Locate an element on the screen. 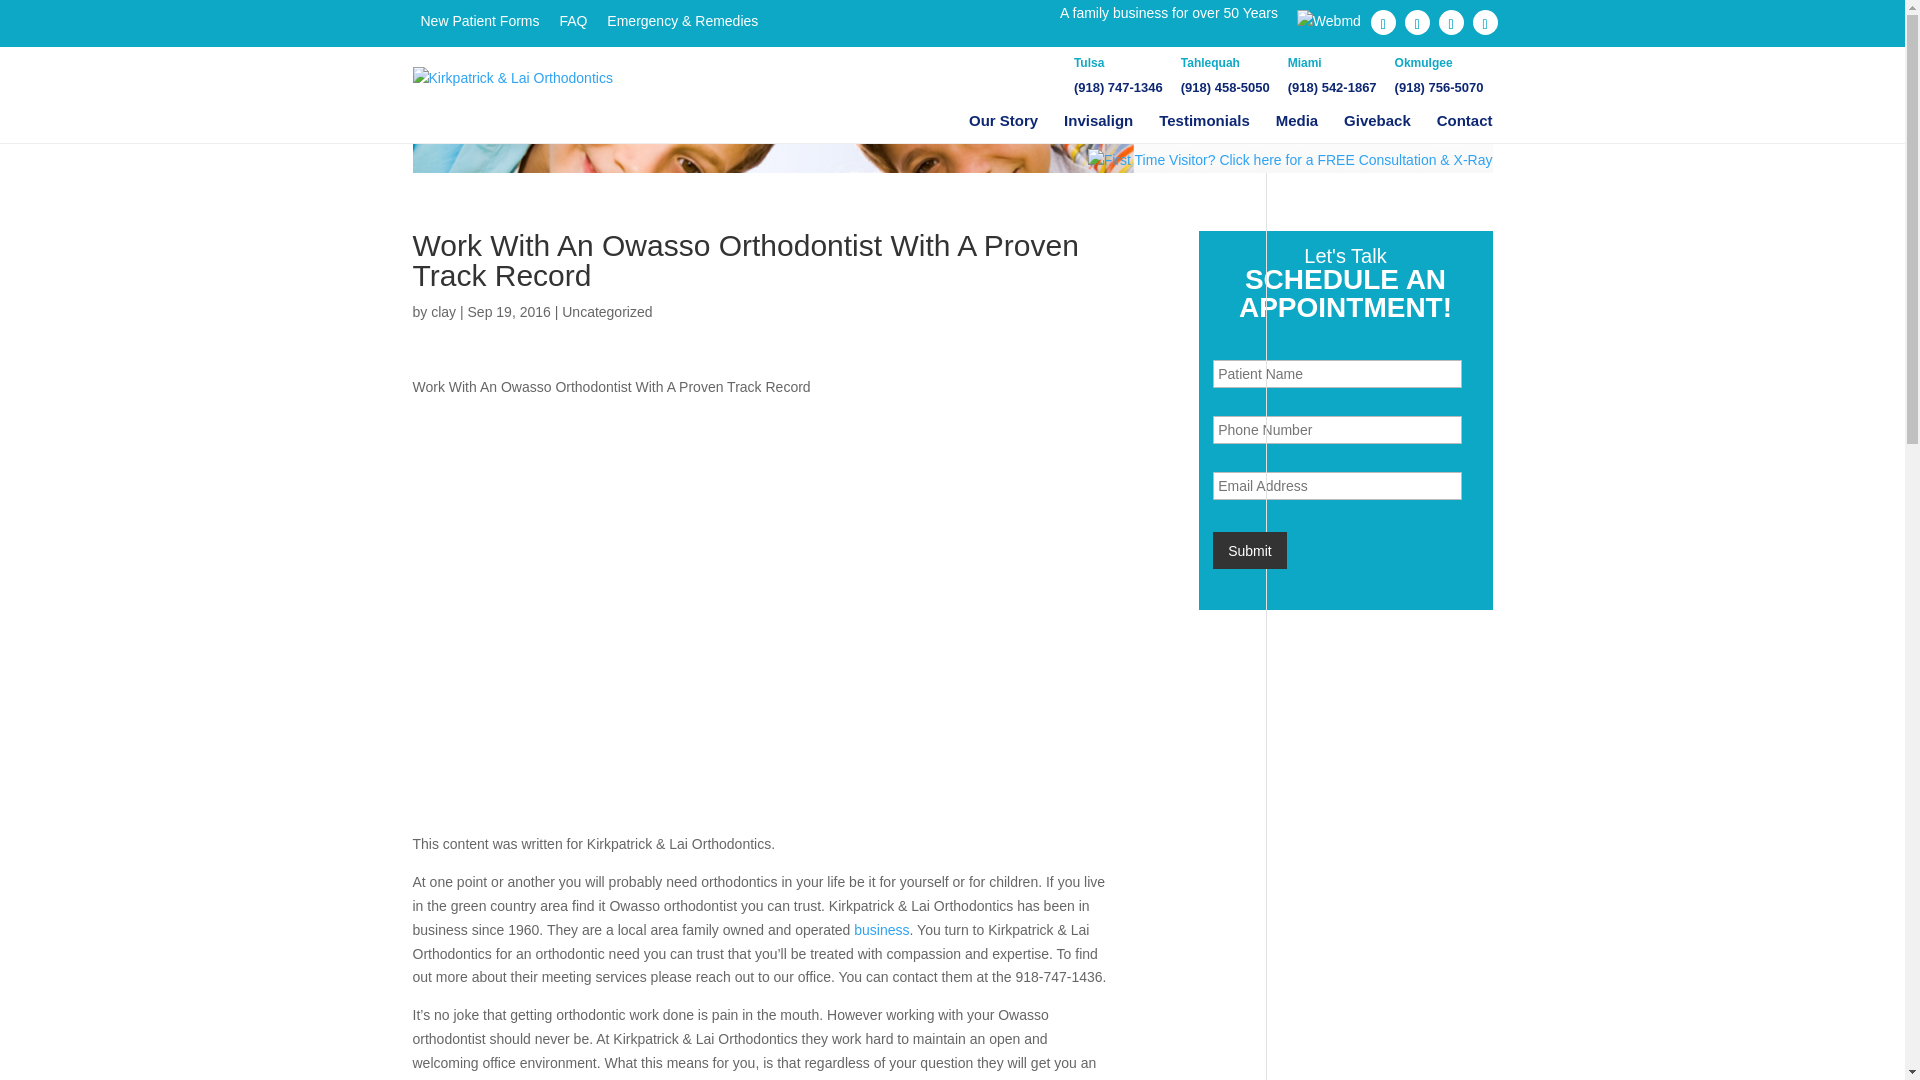 This screenshot has width=1920, height=1080. Posts by clay is located at coordinates (443, 311).